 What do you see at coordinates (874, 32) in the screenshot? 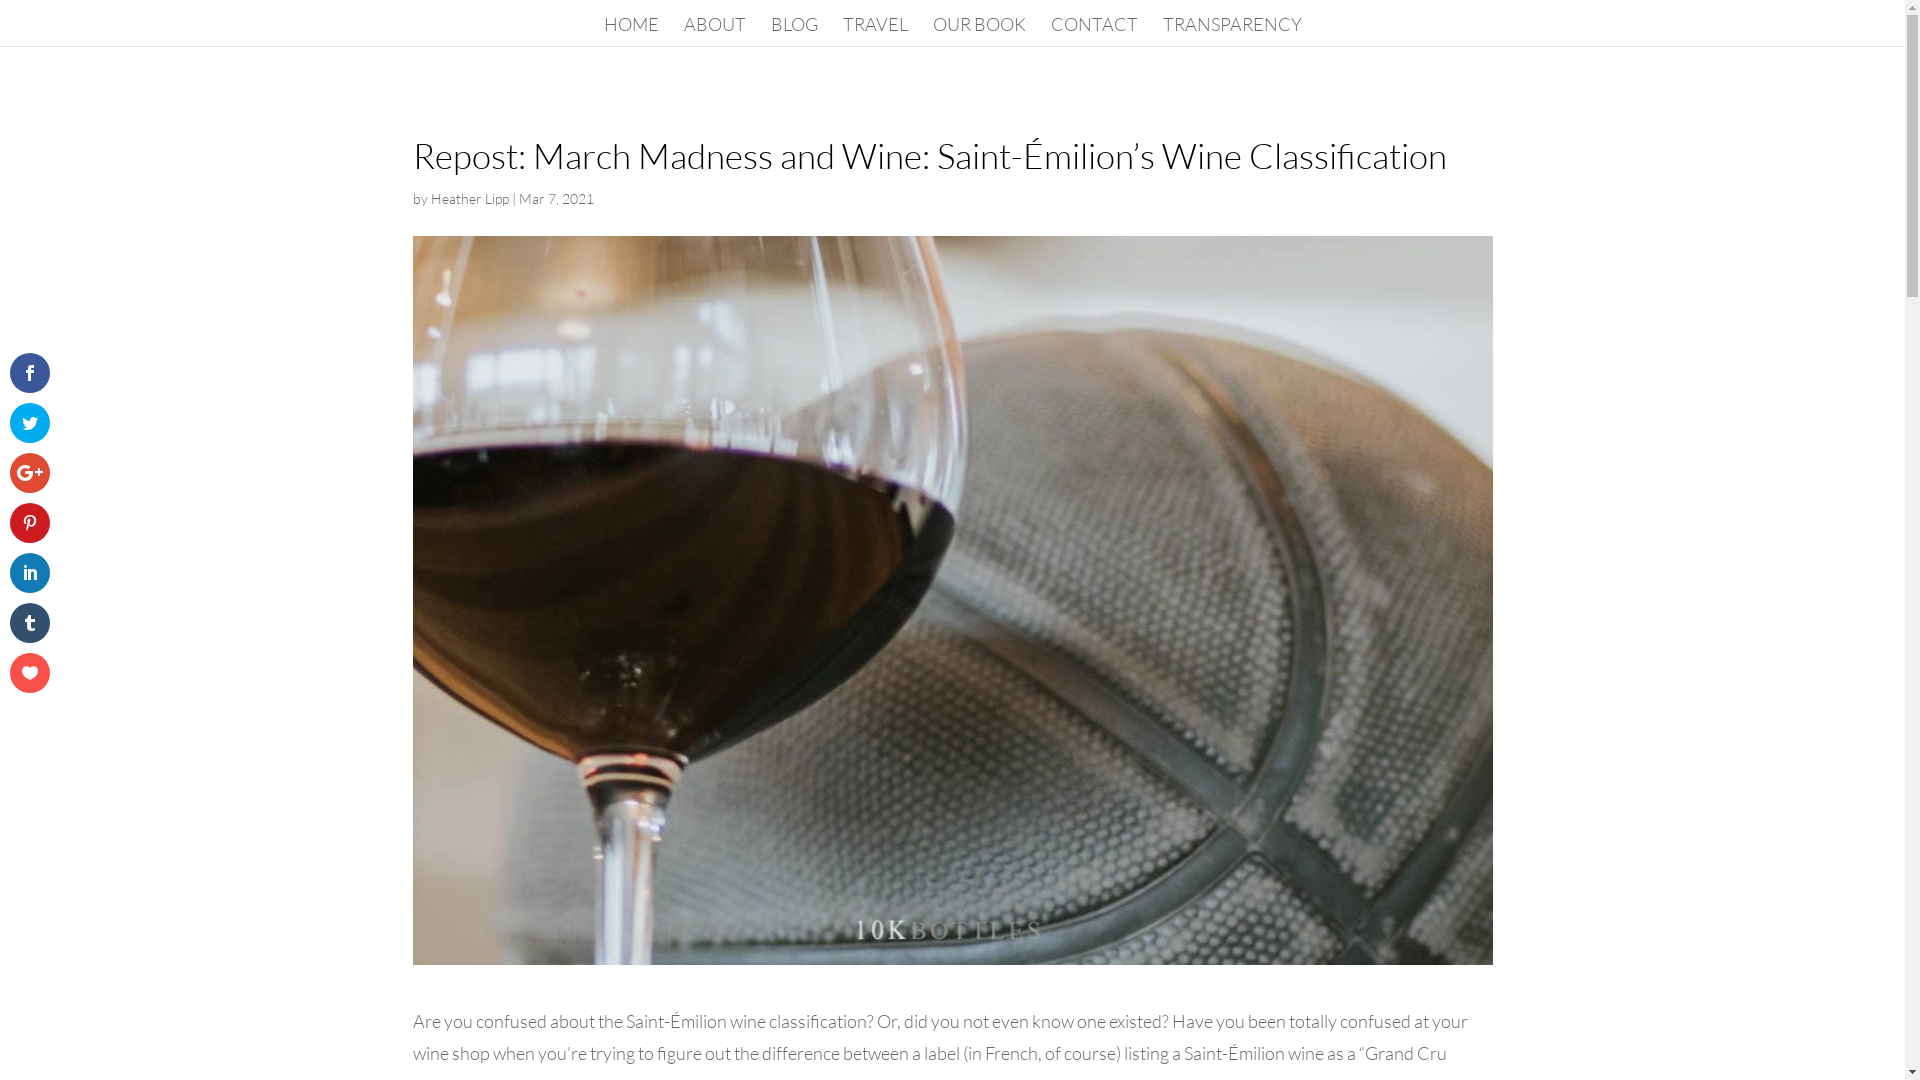
I see `TRAVEL` at bounding box center [874, 32].